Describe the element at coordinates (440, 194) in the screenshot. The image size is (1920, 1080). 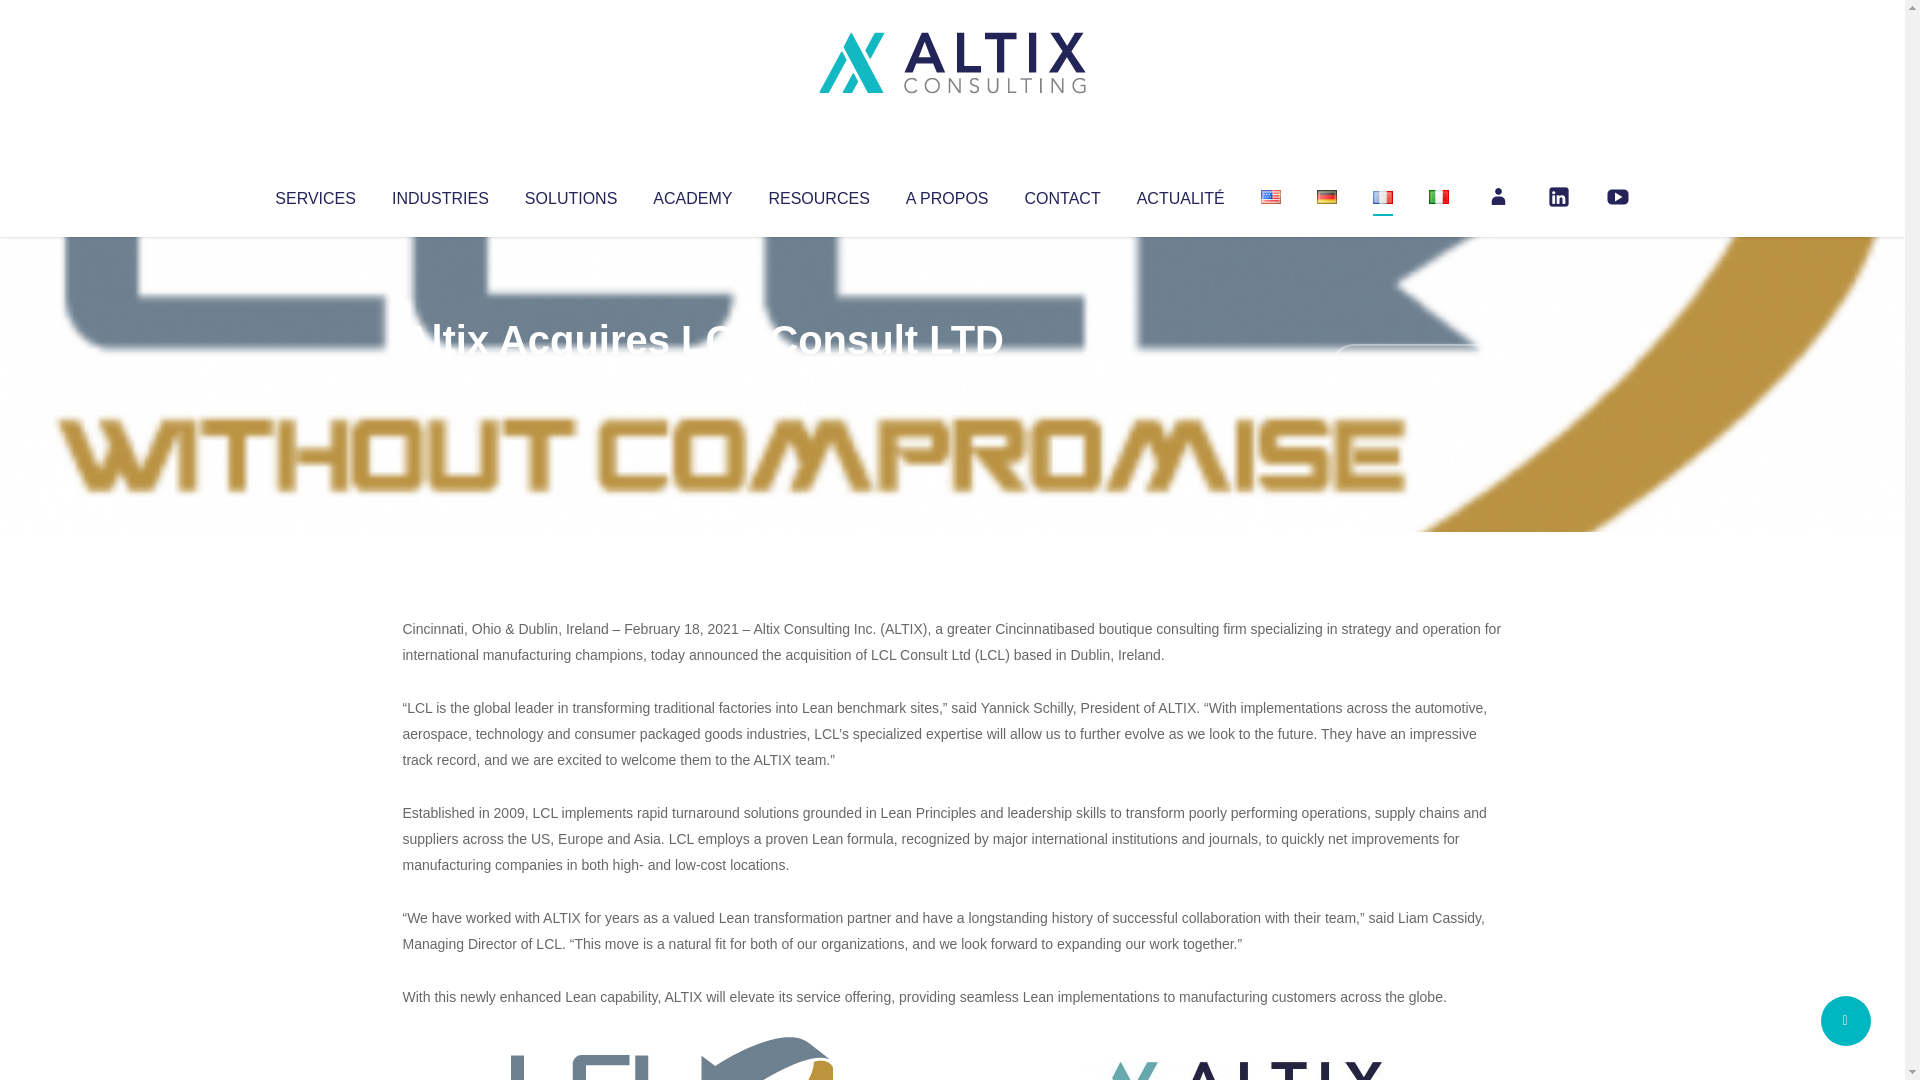
I see `INDUSTRIES` at that location.